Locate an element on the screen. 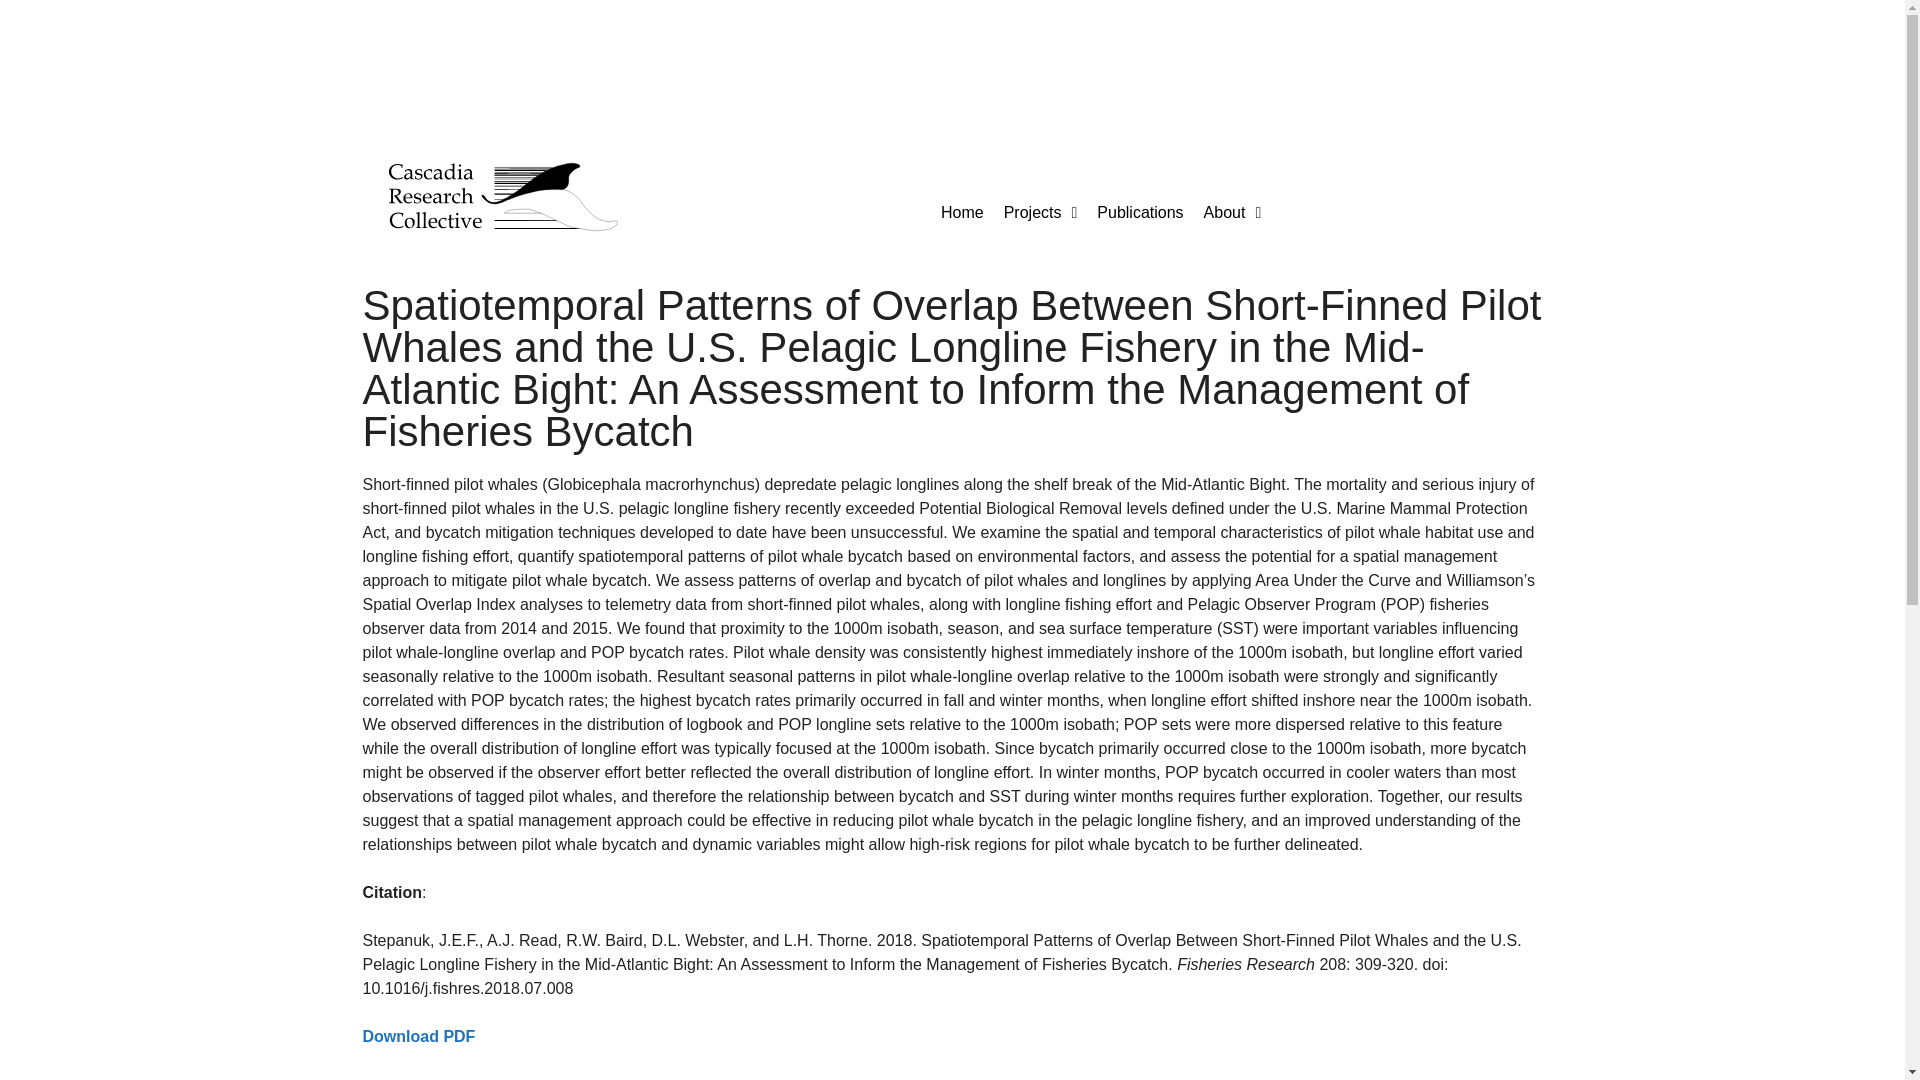 The width and height of the screenshot is (1920, 1080). Home is located at coordinates (962, 213).